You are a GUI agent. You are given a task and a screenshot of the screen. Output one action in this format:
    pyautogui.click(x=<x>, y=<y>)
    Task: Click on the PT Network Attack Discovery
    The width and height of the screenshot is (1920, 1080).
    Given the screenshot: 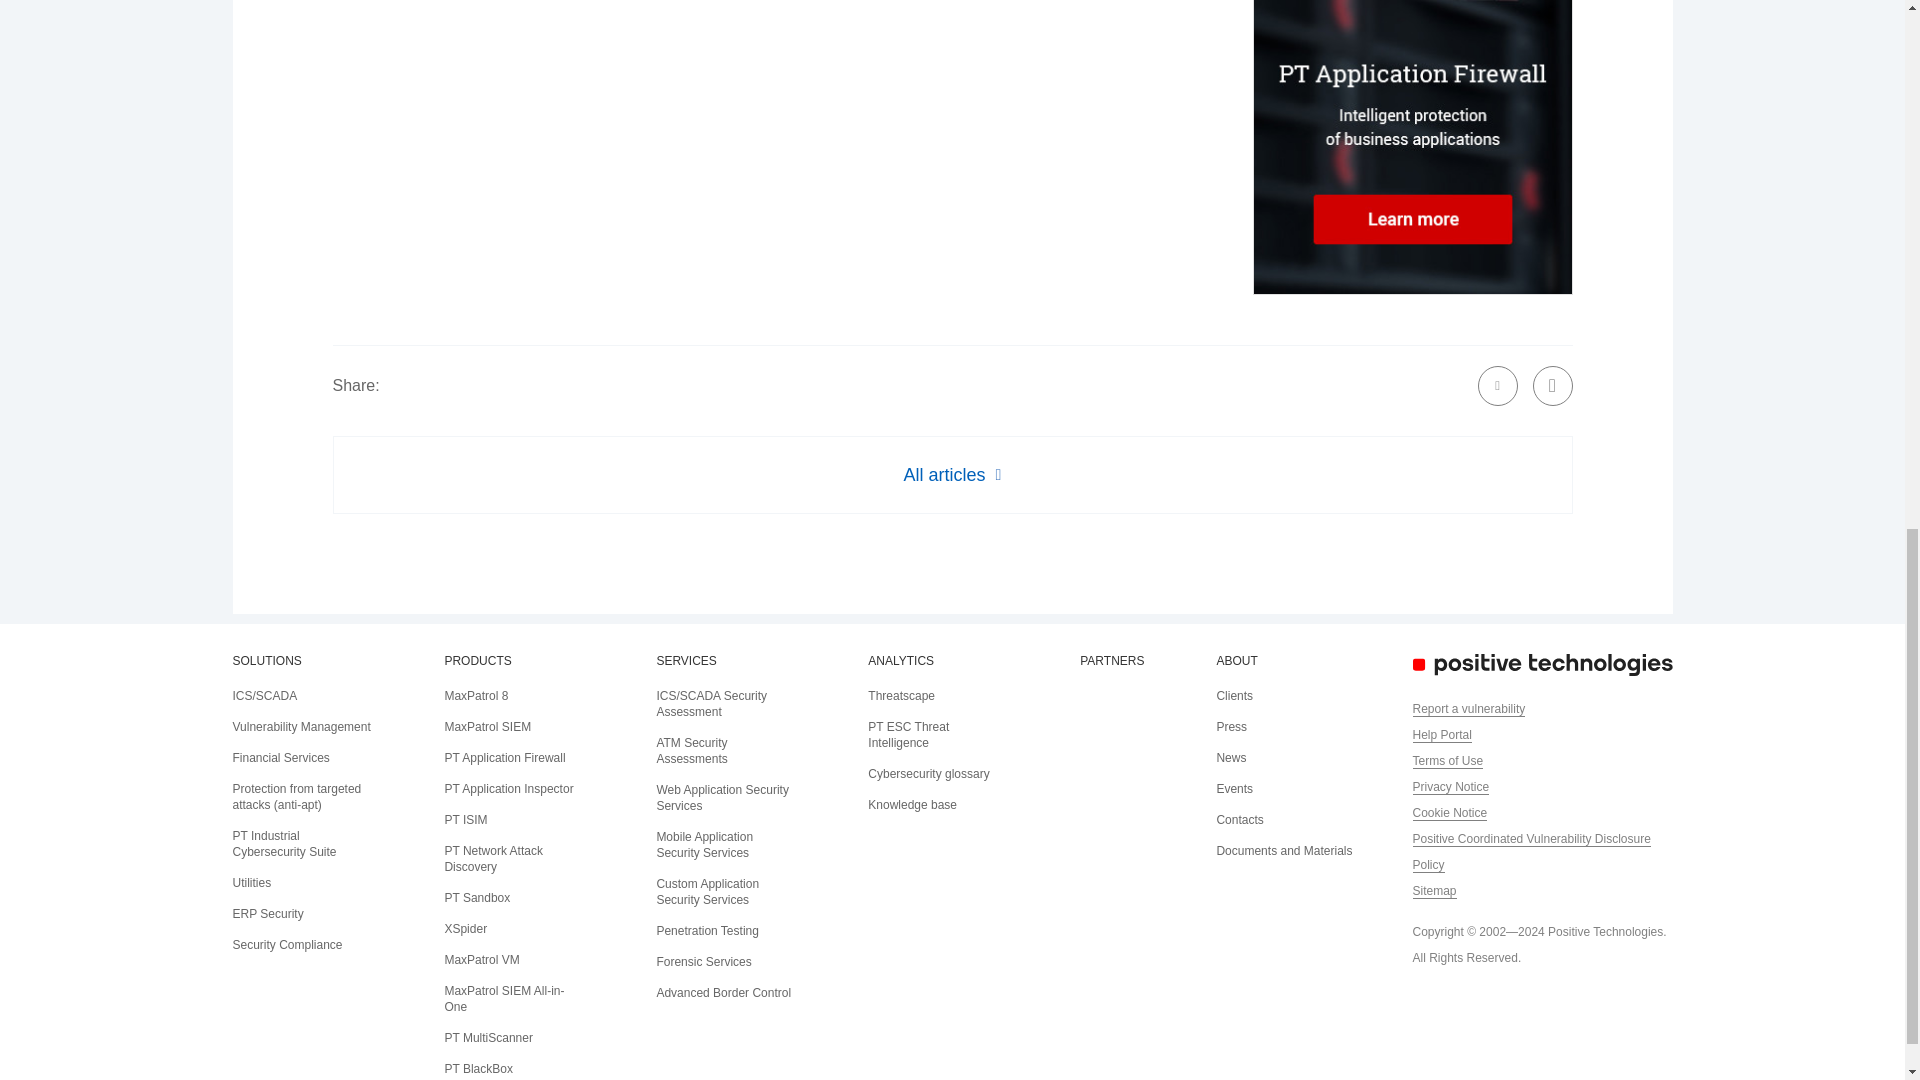 What is the action you would take?
    pyautogui.click(x=492, y=858)
    